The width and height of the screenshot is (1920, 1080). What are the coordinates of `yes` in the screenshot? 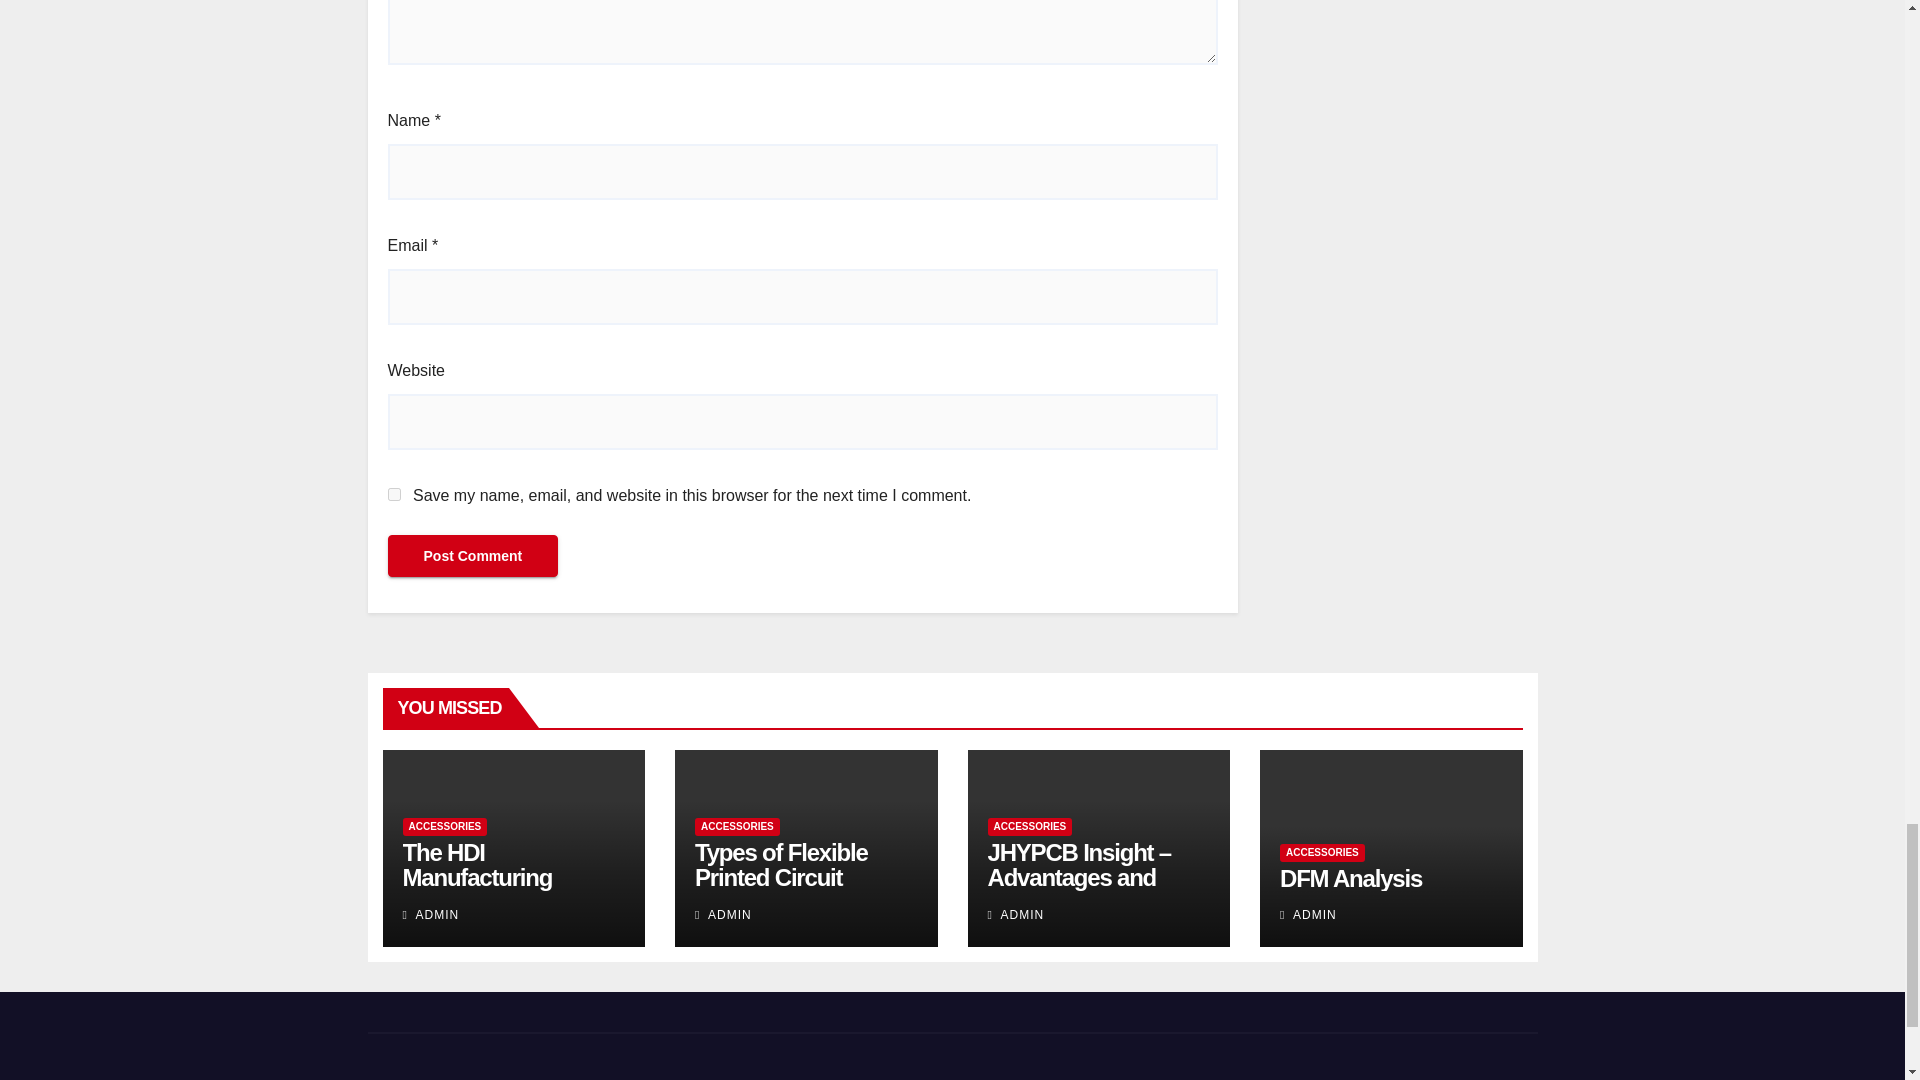 It's located at (394, 494).